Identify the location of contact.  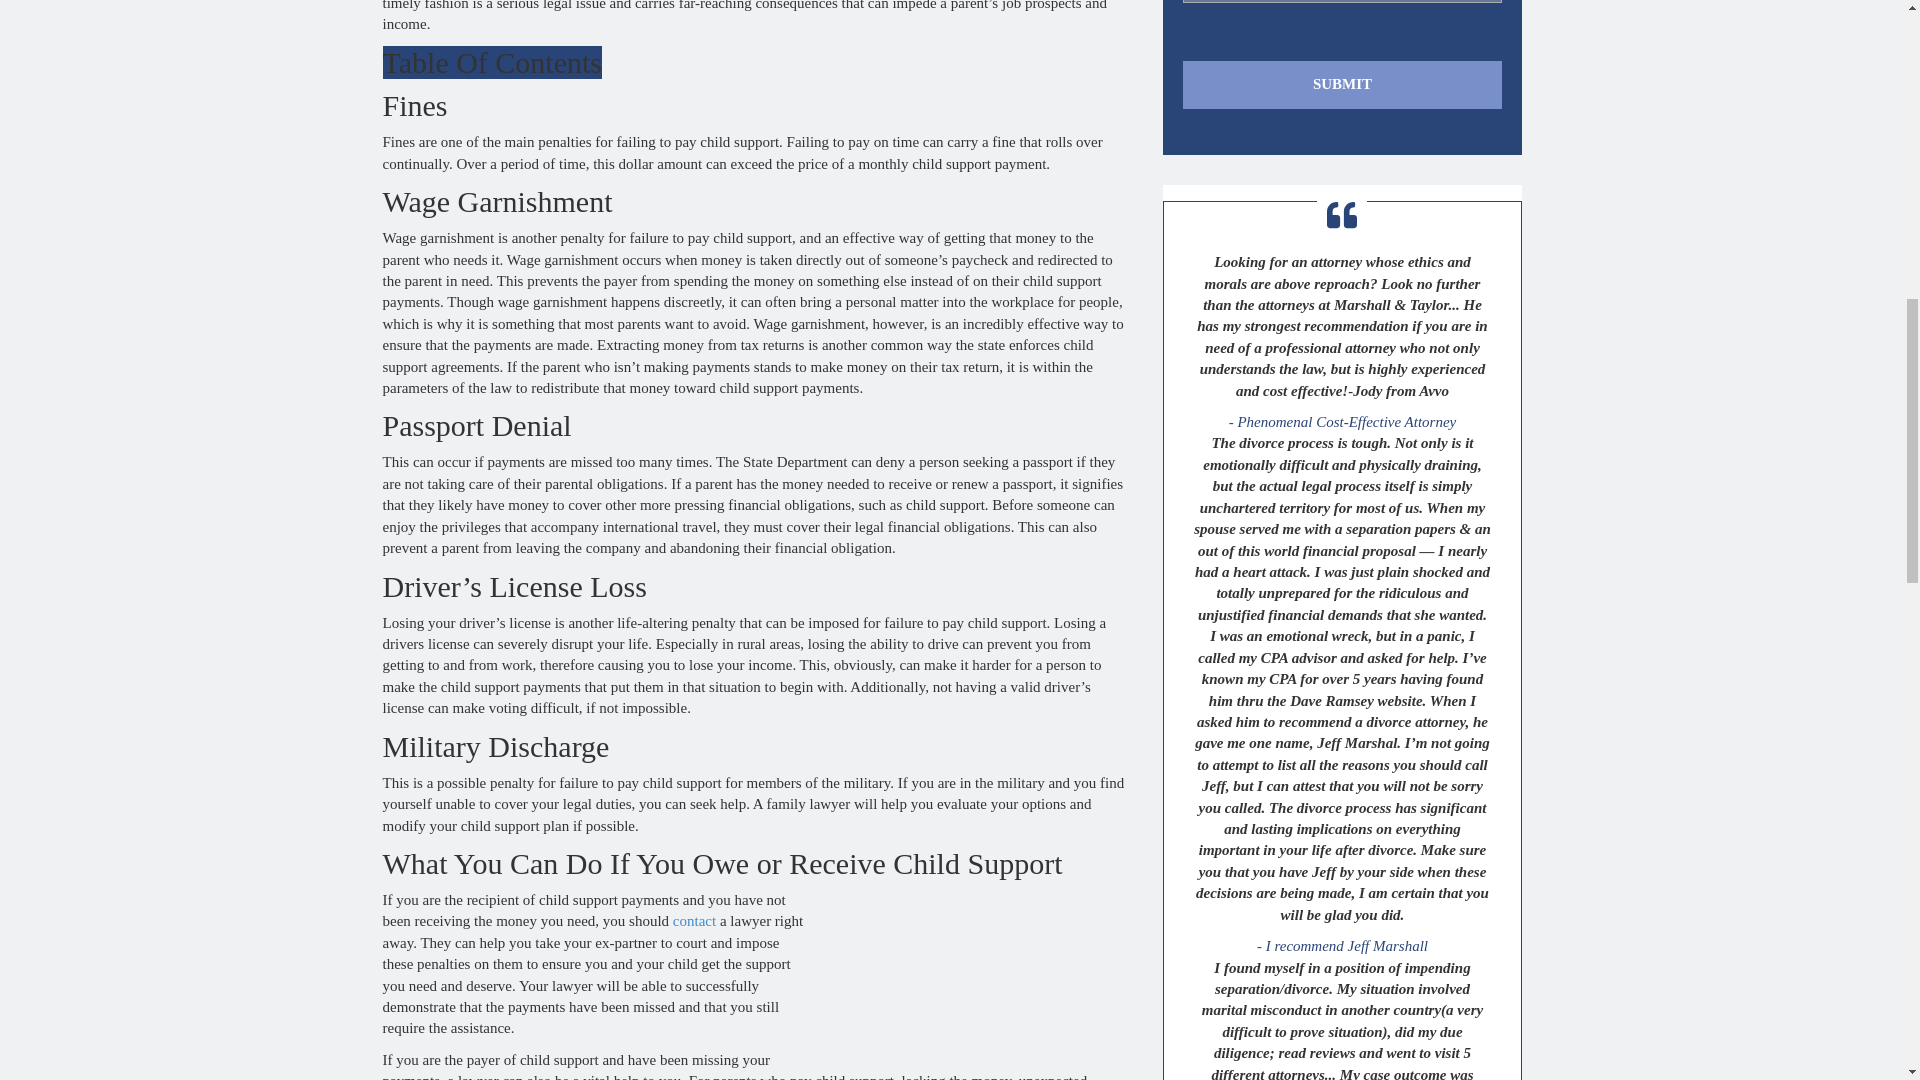
(694, 920).